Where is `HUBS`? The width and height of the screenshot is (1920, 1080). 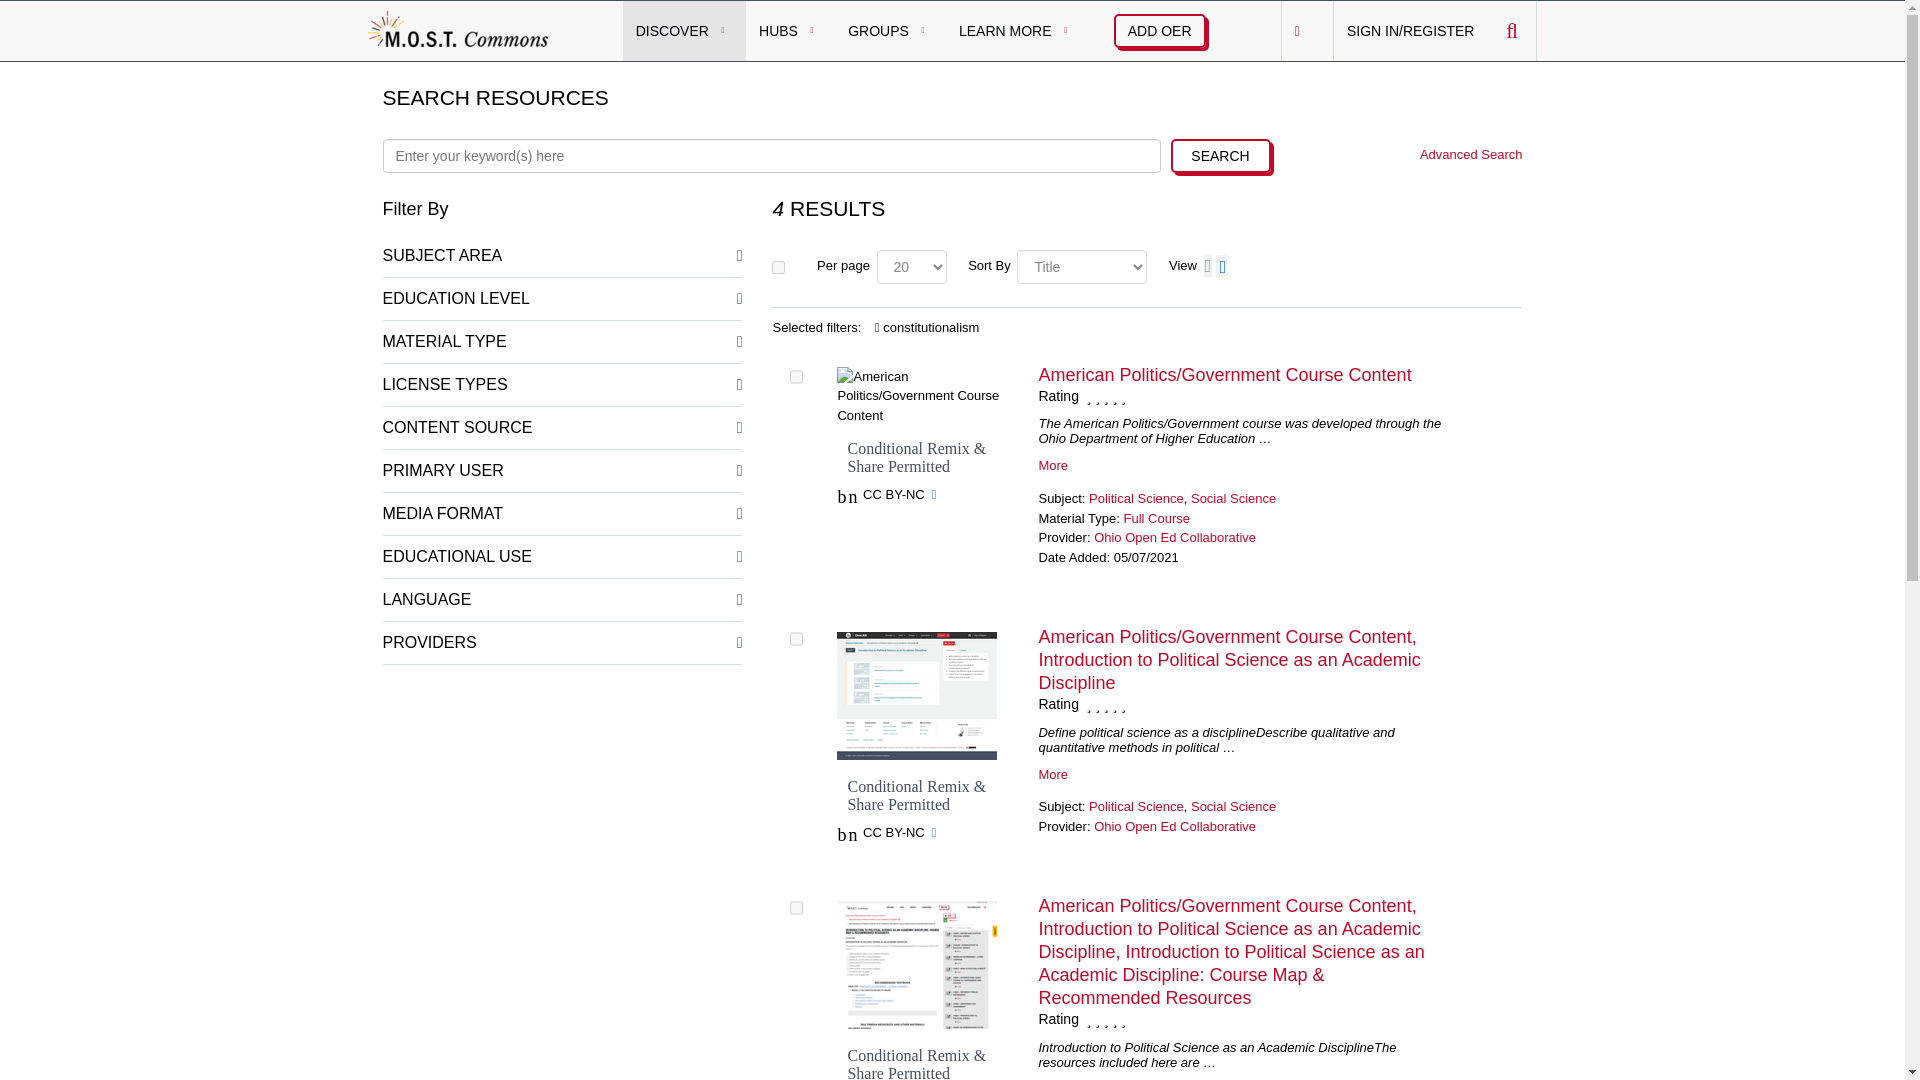 HUBS is located at coordinates (790, 30).